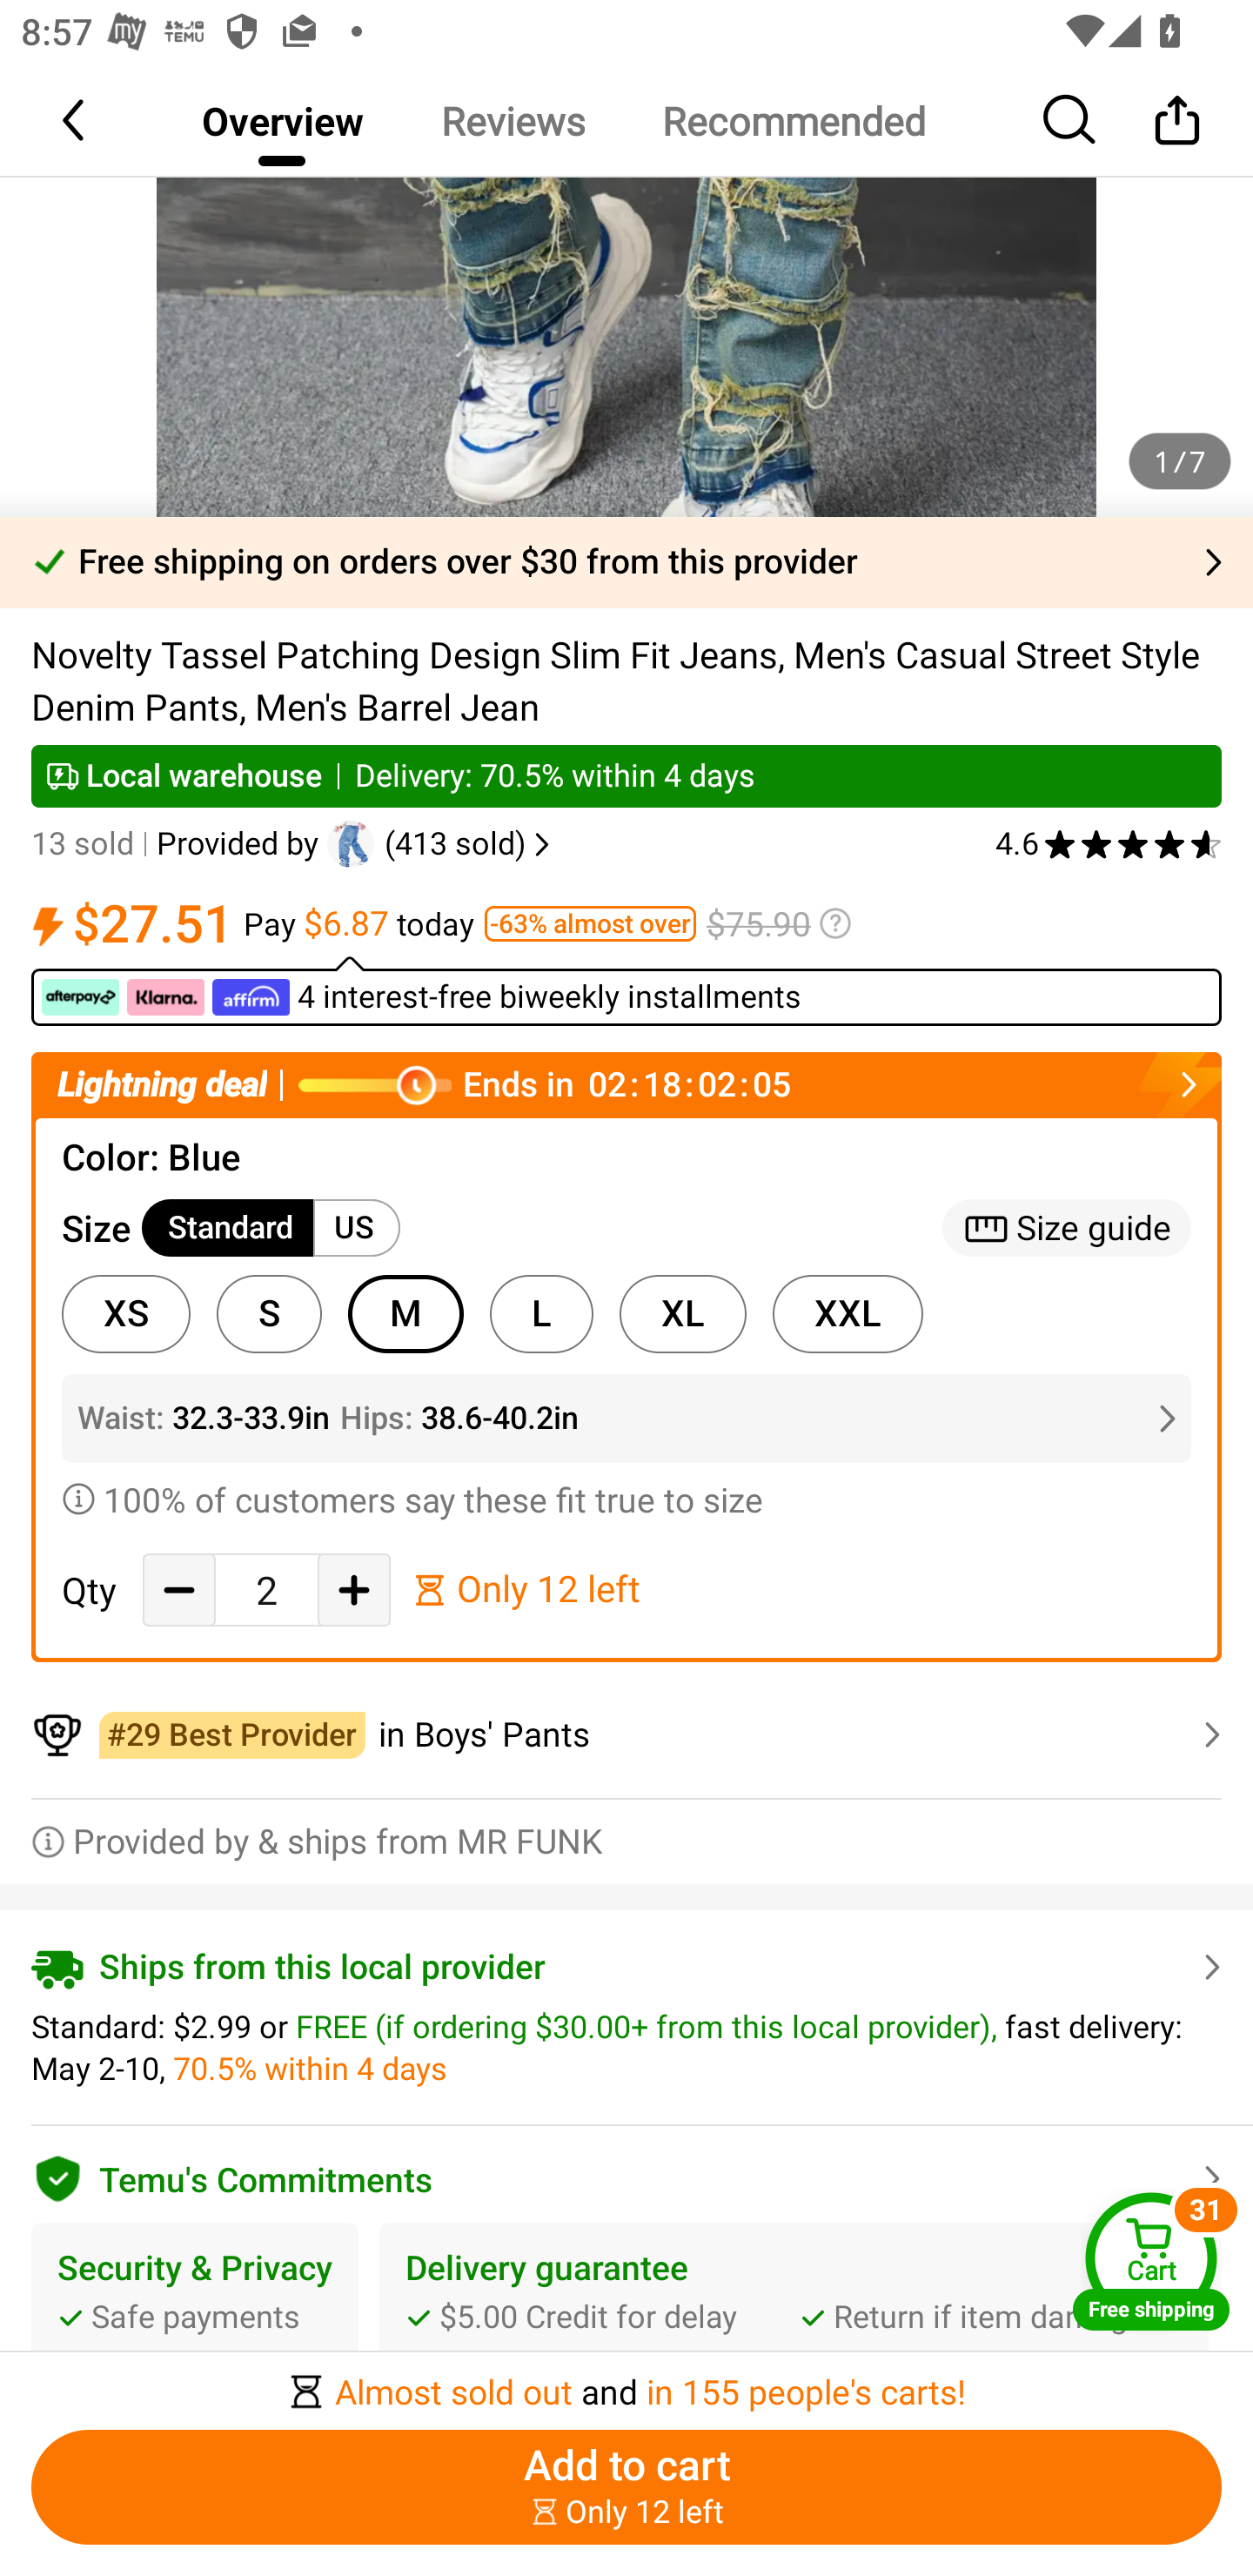 The image size is (1253, 2576). What do you see at coordinates (179, 844) in the screenshot?
I see `13 sold Provided by ` at bounding box center [179, 844].